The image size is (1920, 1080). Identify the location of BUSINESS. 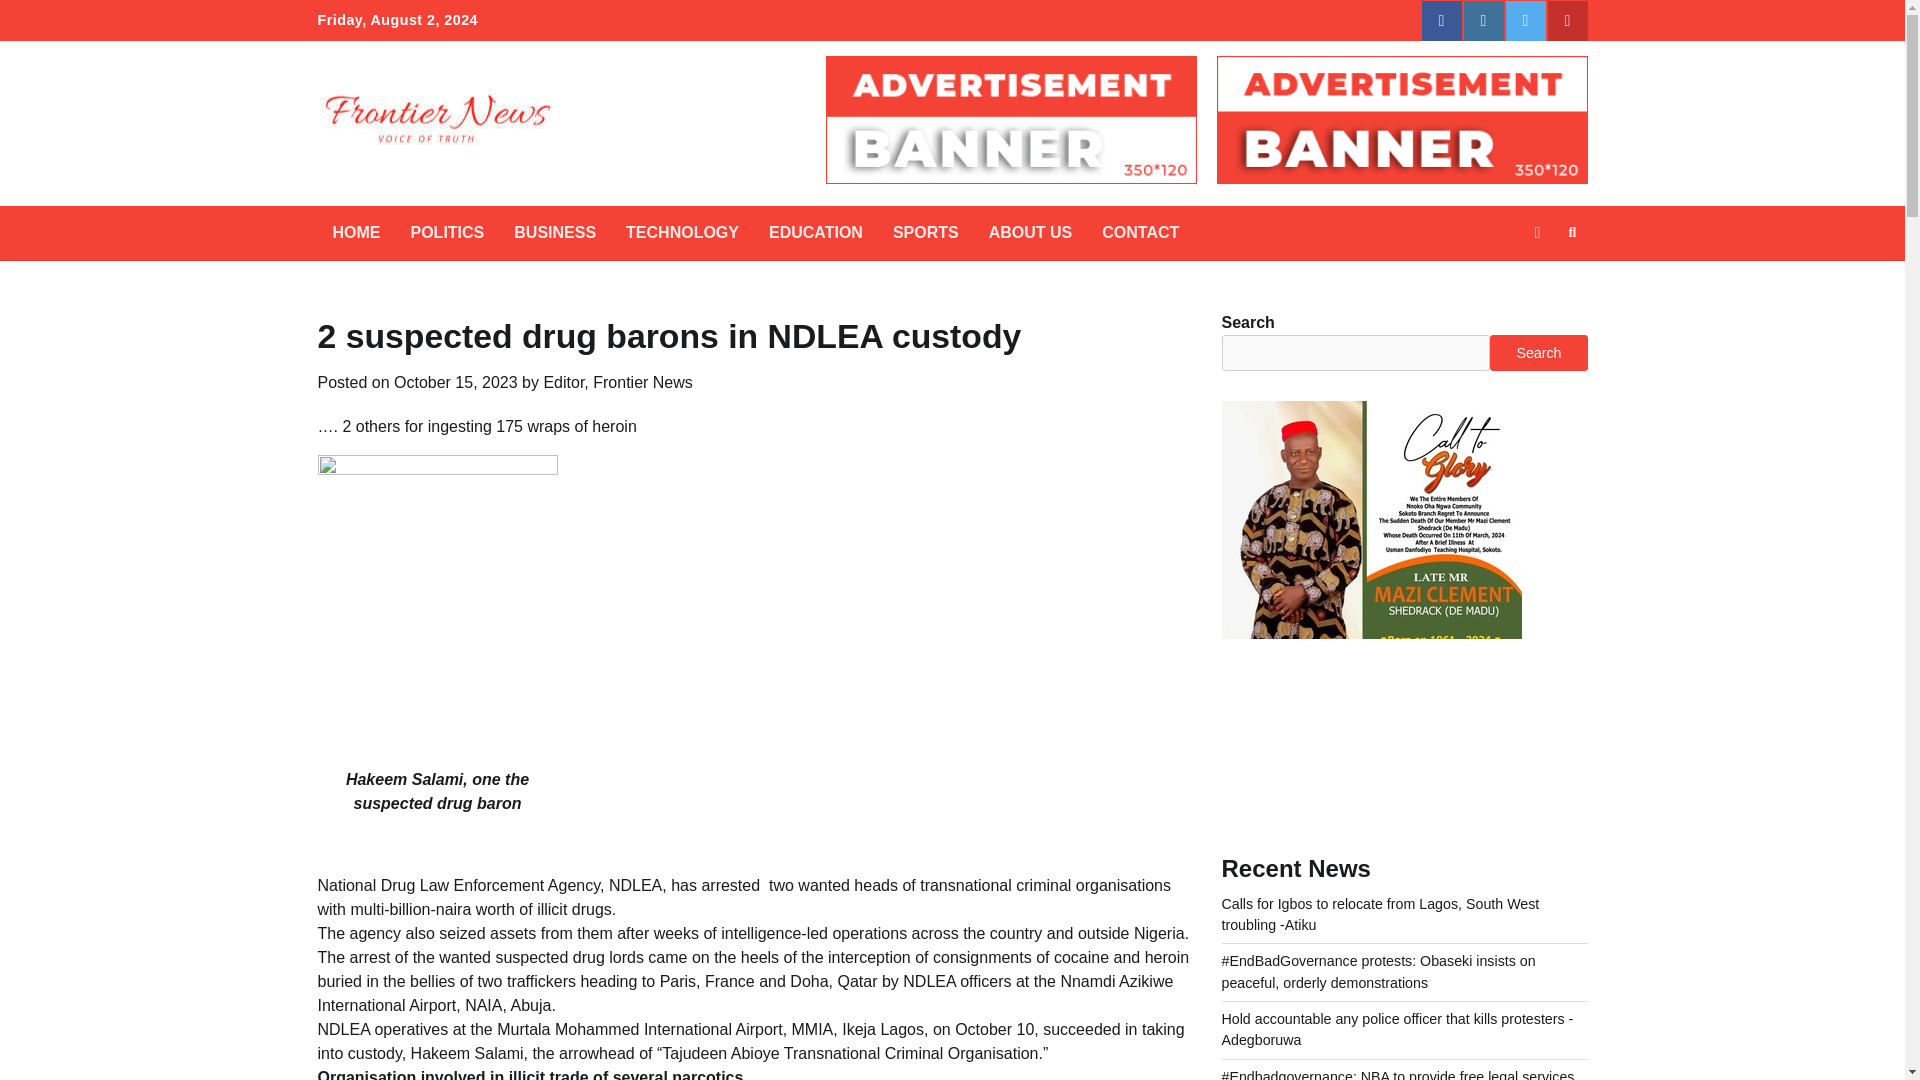
(554, 233).